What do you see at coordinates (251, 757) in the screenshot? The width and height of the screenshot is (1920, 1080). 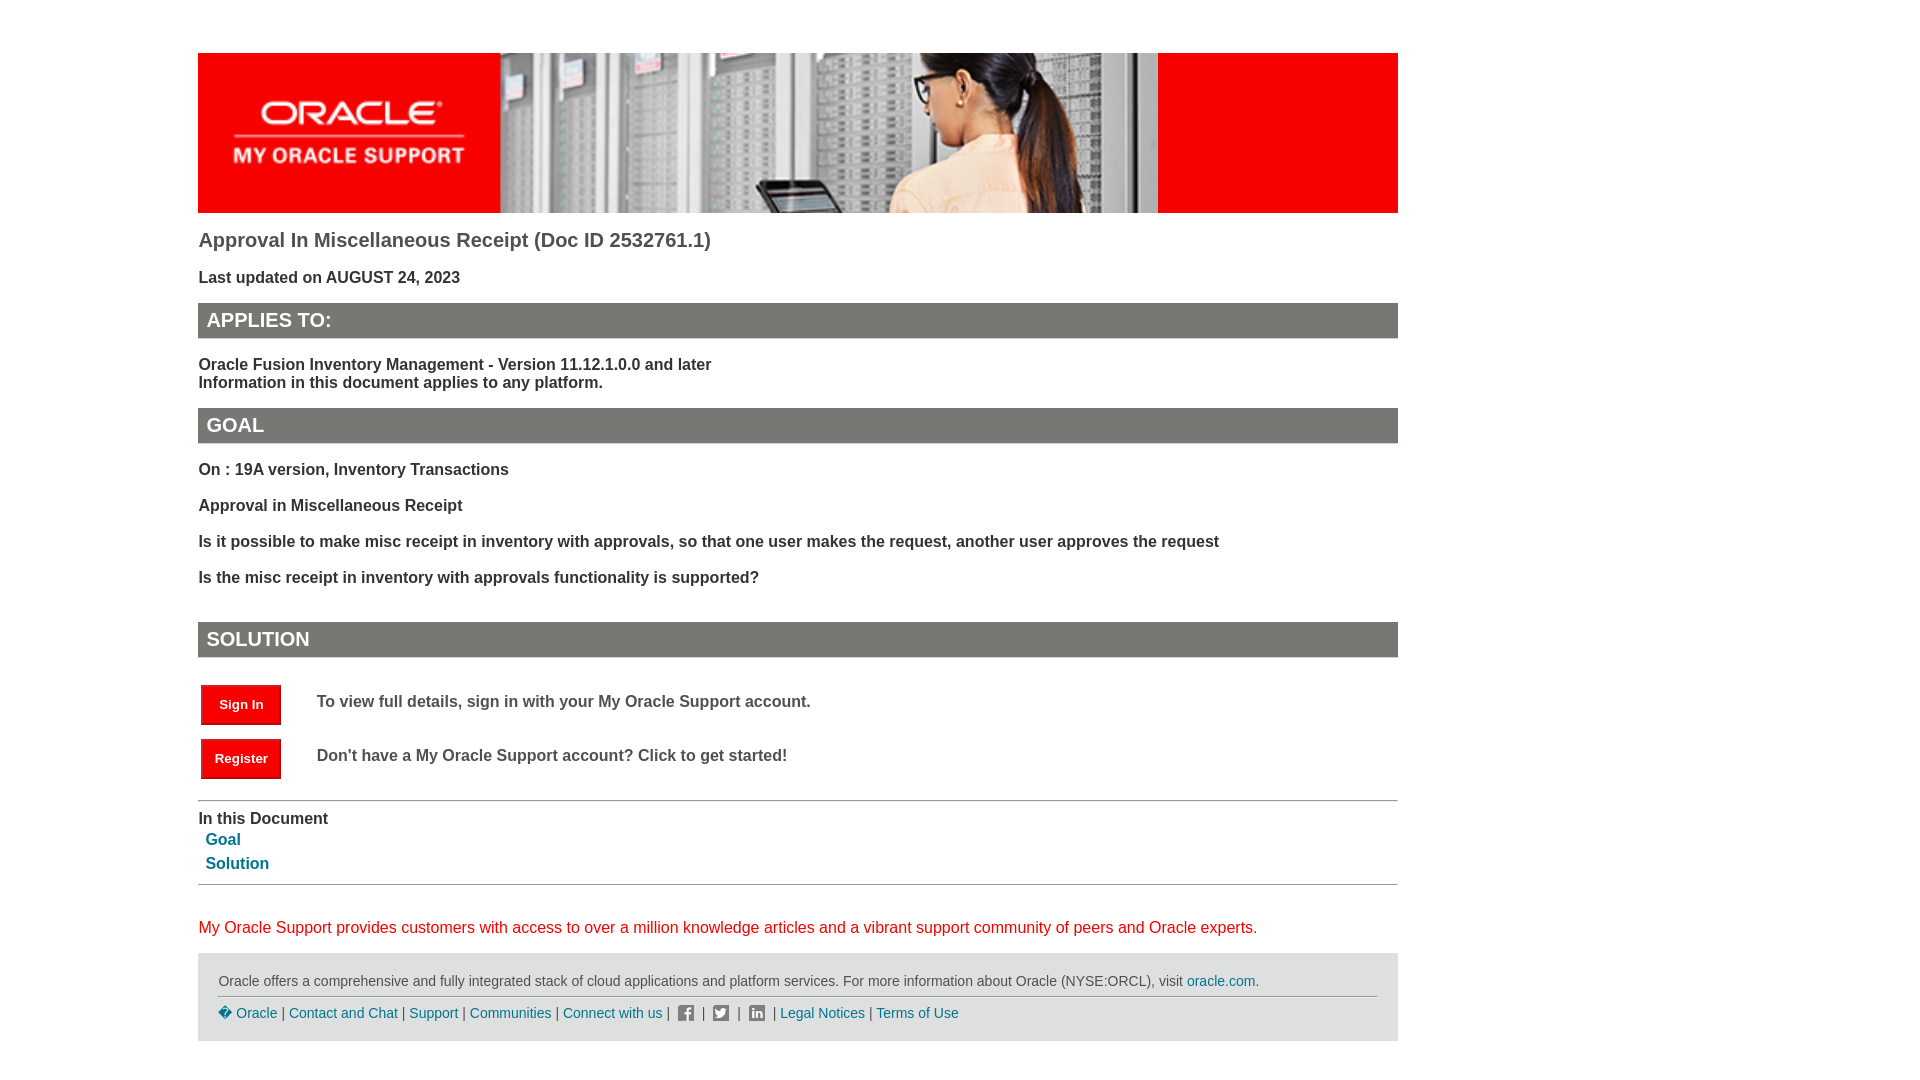 I see `Register` at bounding box center [251, 757].